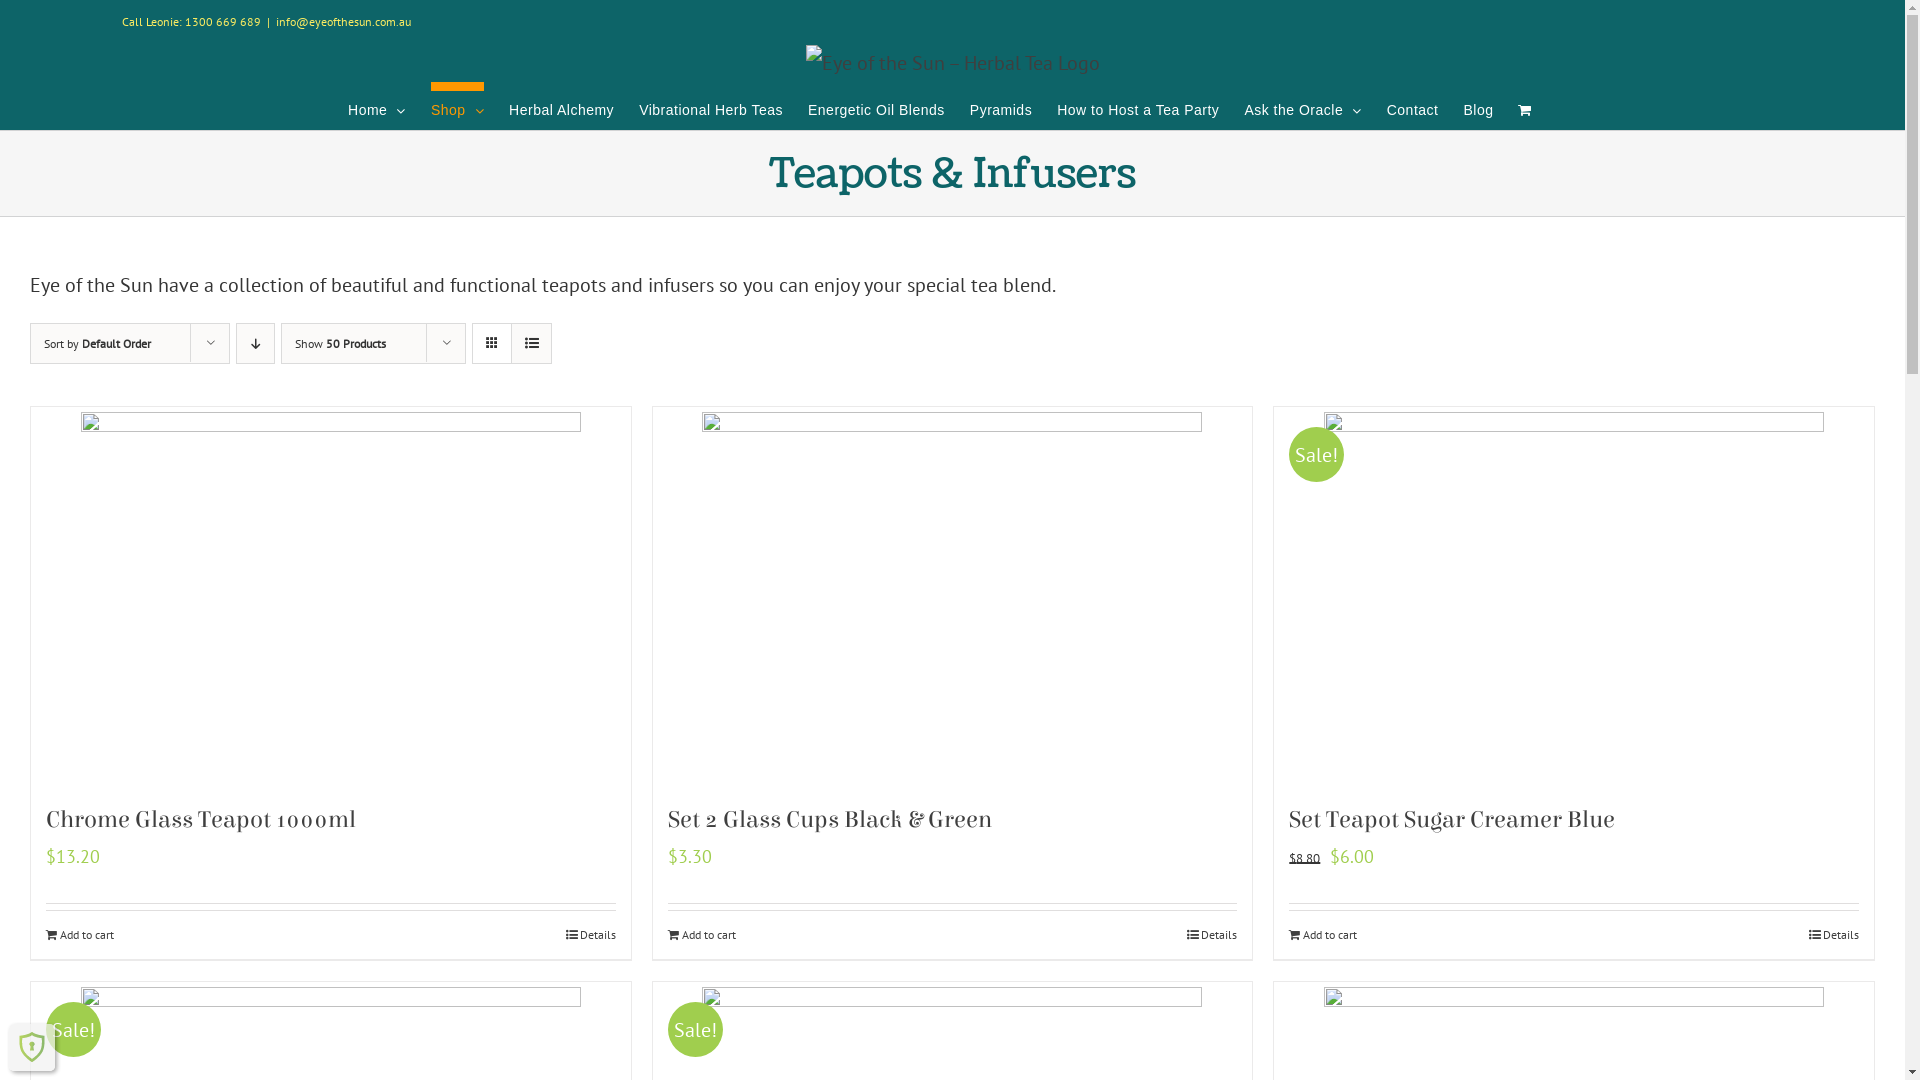 Image resolution: width=1920 pixels, height=1080 pixels. Describe the element at coordinates (1001, 106) in the screenshot. I see `Pyramids` at that location.